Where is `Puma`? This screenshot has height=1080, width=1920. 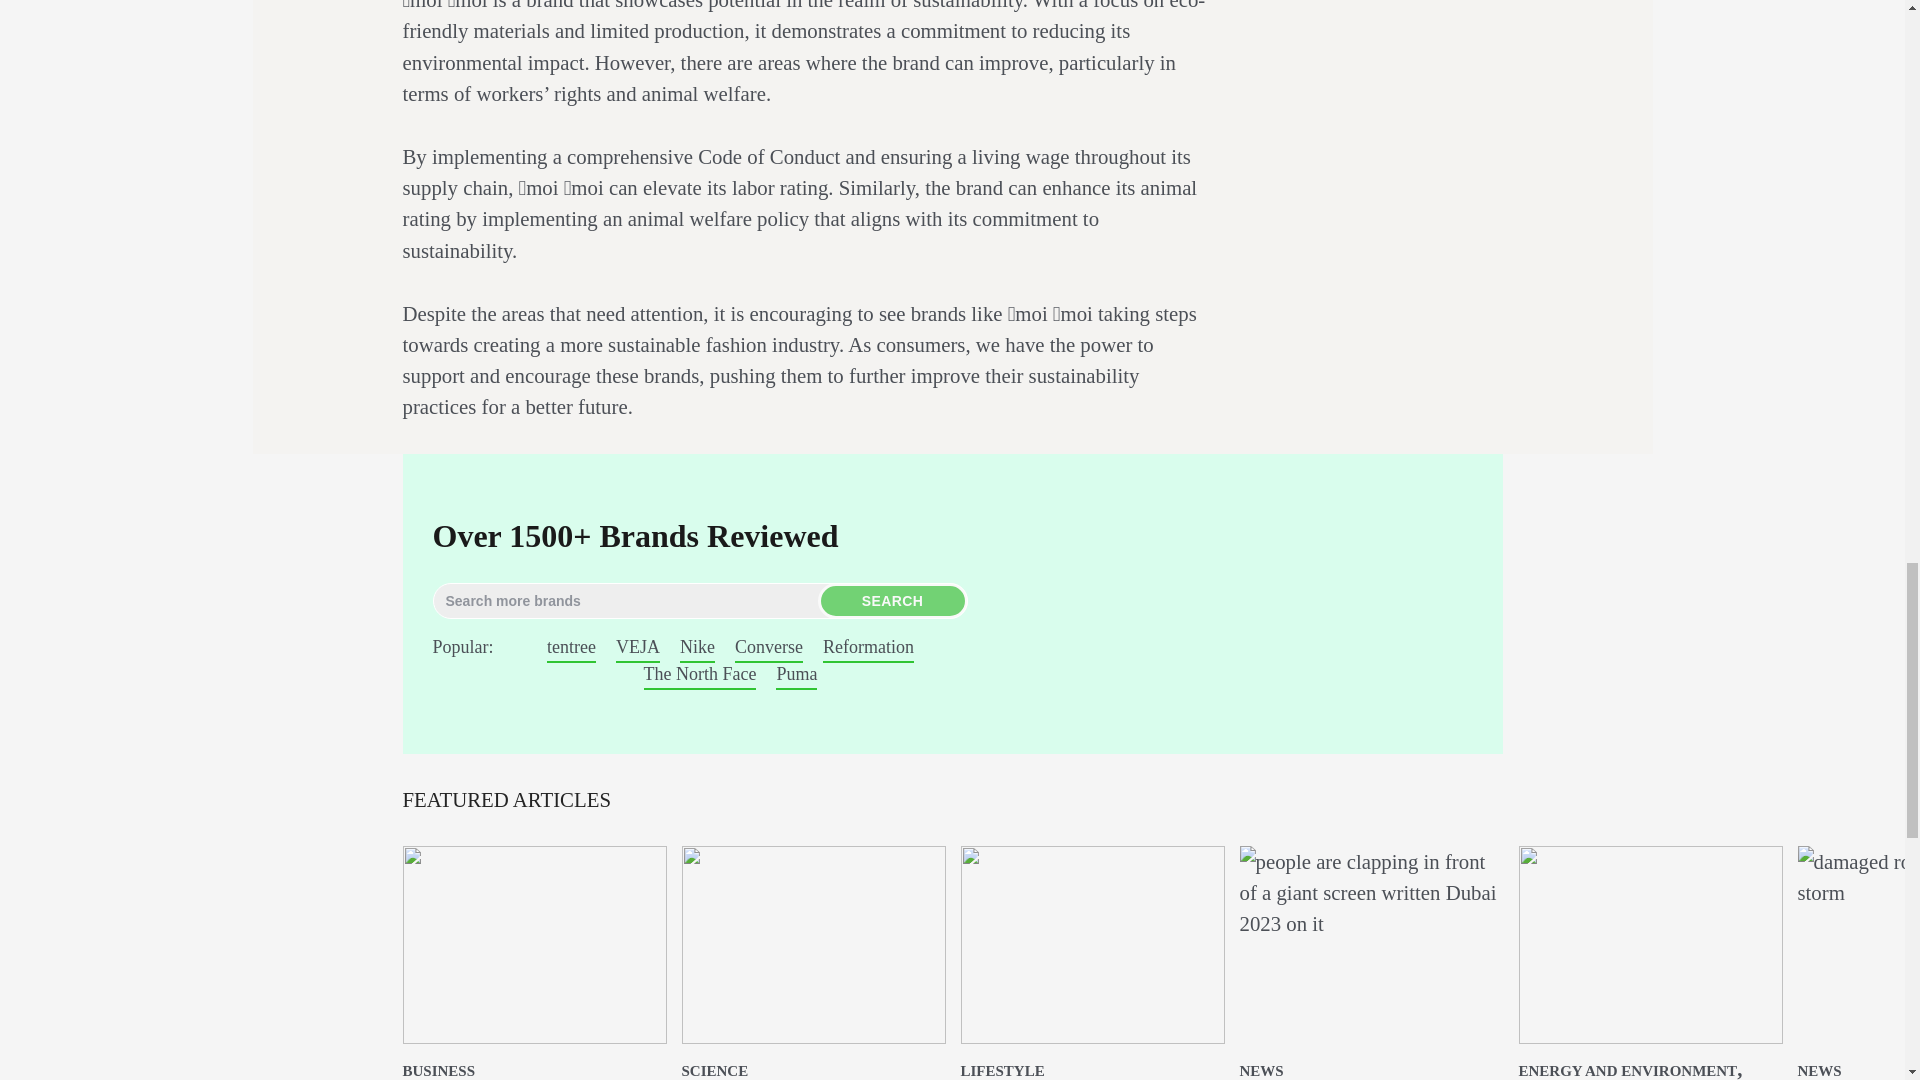
Puma is located at coordinates (796, 674).